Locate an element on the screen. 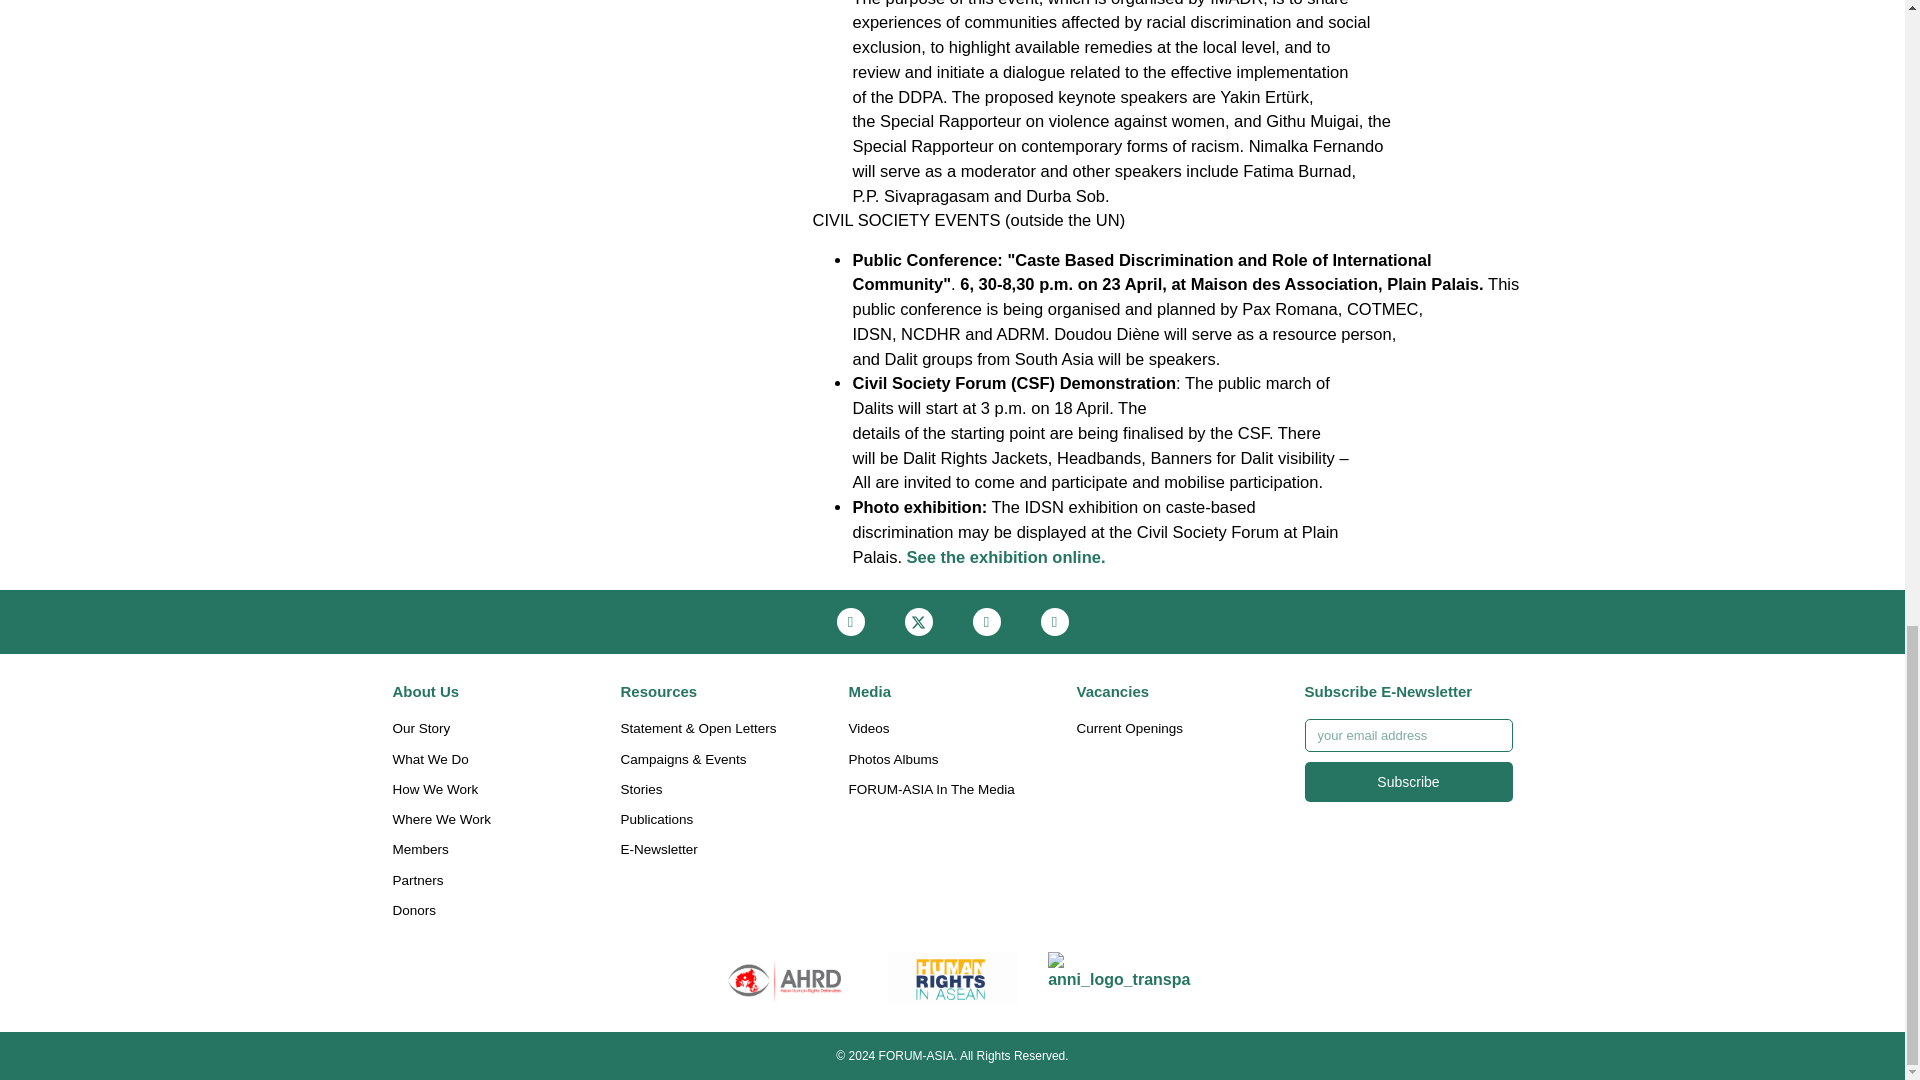 The height and width of the screenshot is (1080, 1920). Default Title is located at coordinates (785, 978).